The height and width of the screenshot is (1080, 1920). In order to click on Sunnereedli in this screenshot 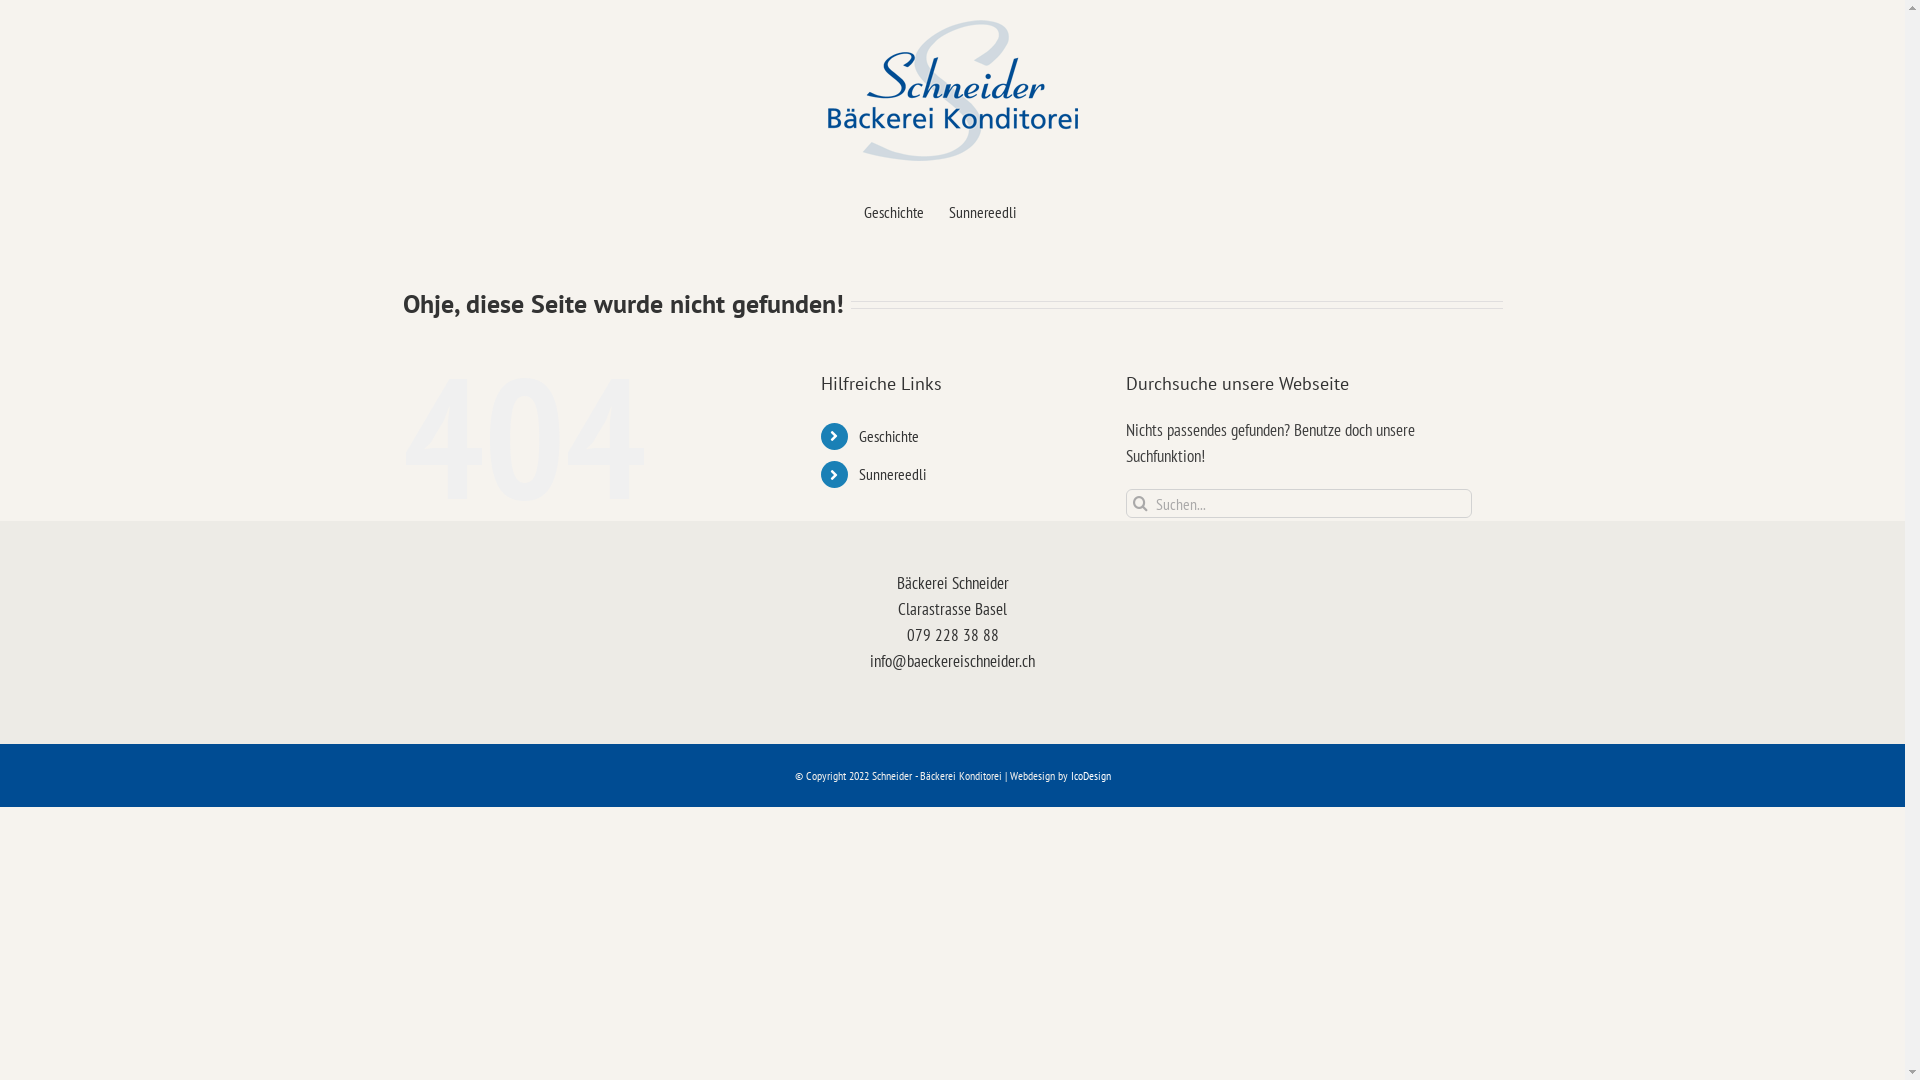, I will do `click(892, 474)`.